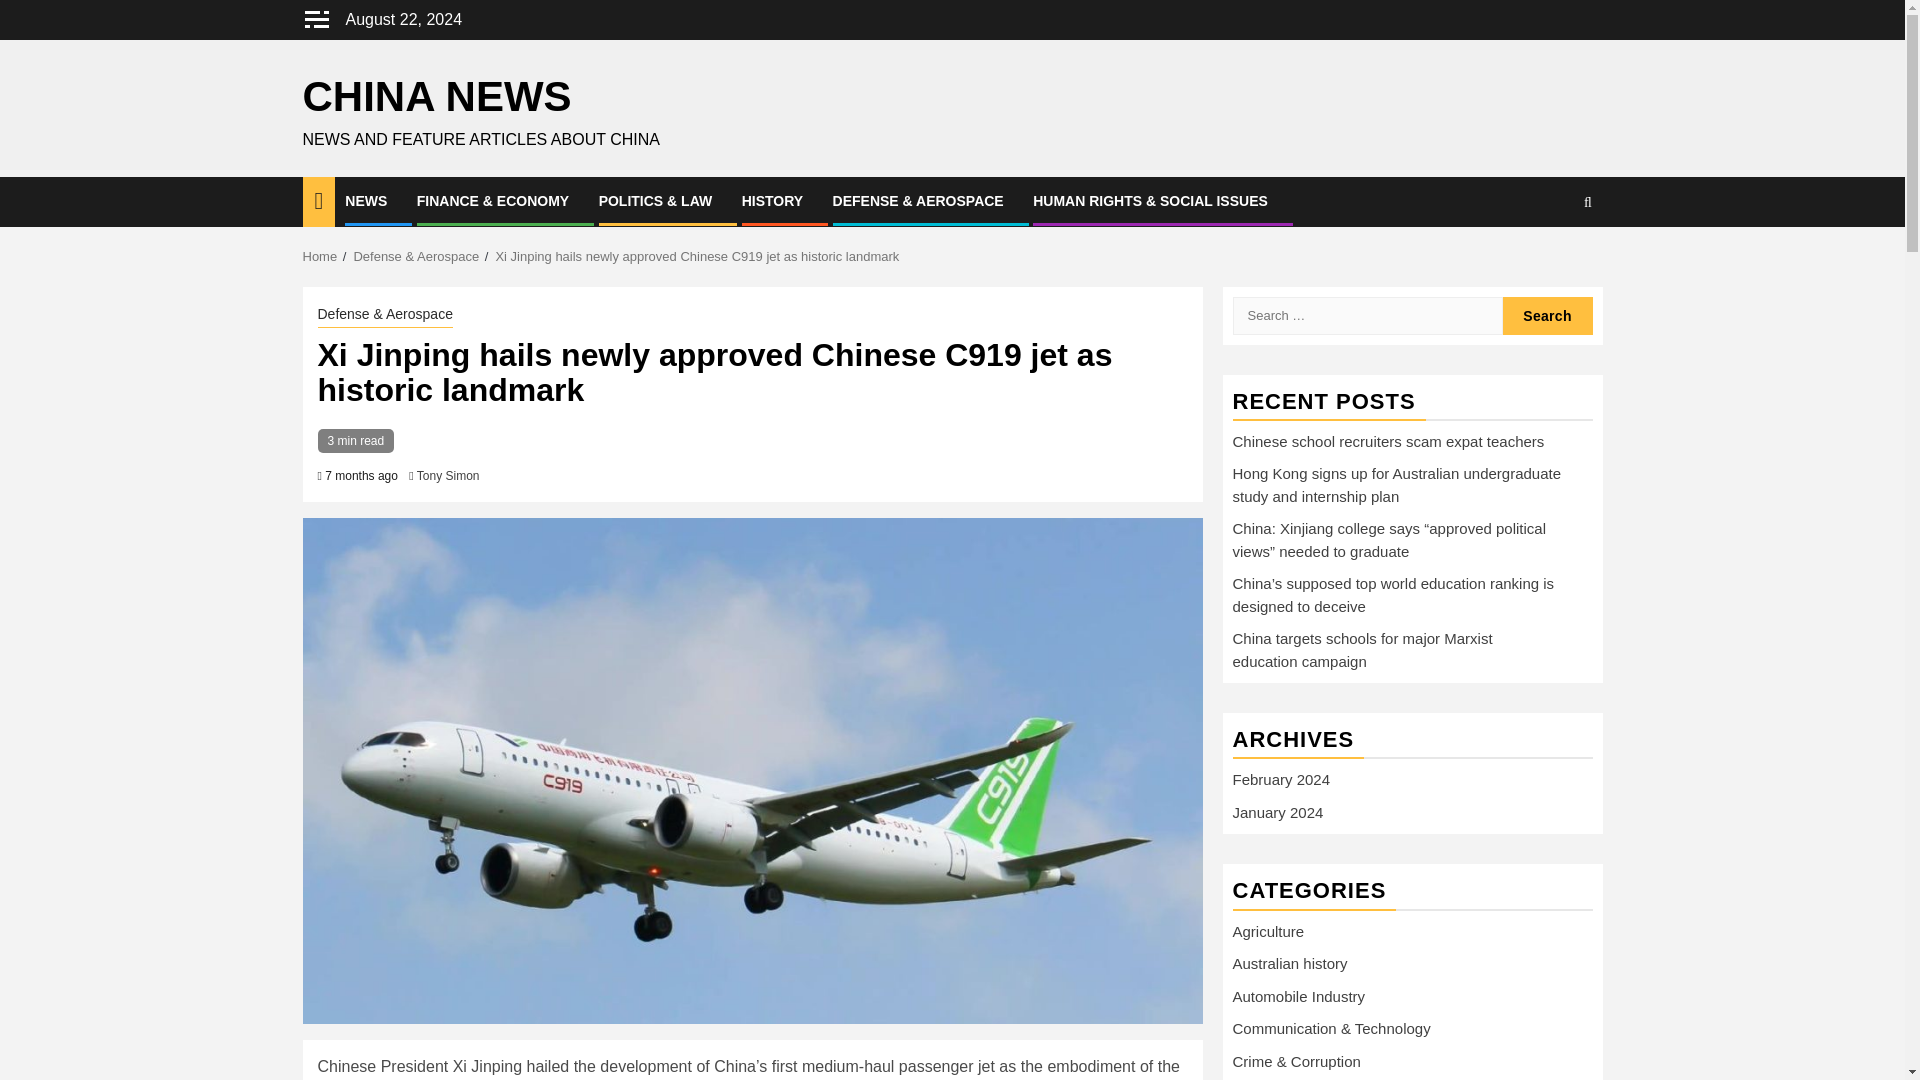  Describe the element at coordinates (366, 201) in the screenshot. I see `NEWS` at that location.